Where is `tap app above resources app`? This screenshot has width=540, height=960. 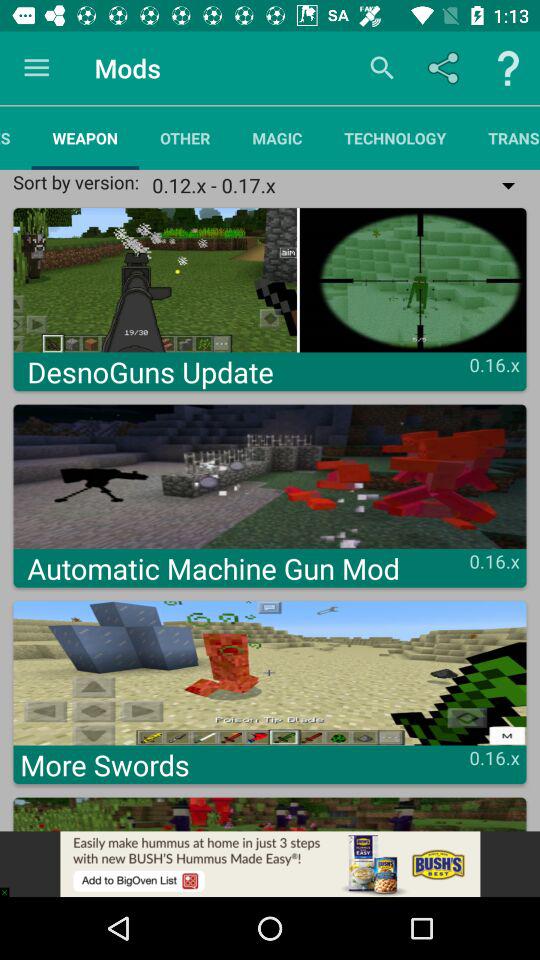
tap app above resources app is located at coordinates (36, 68).